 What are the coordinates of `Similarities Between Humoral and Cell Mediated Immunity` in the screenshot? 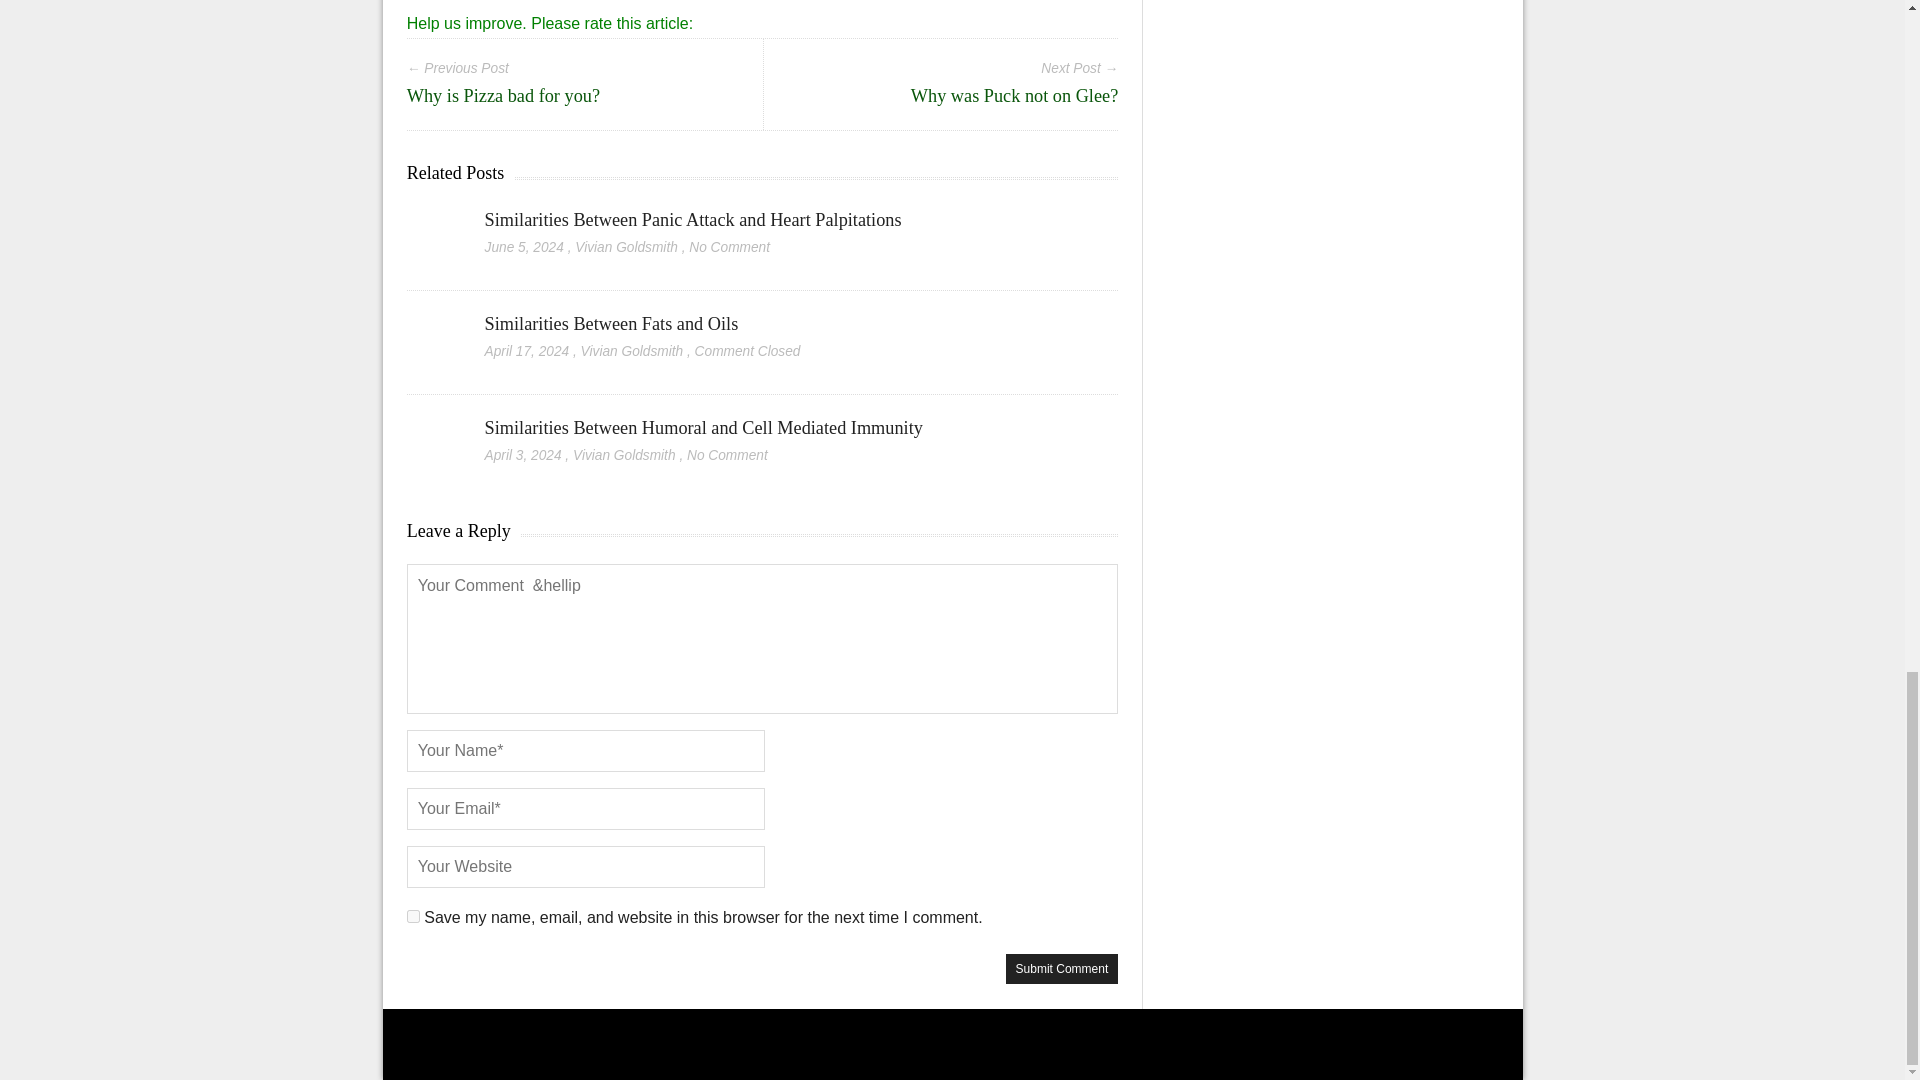 It's located at (704, 428).